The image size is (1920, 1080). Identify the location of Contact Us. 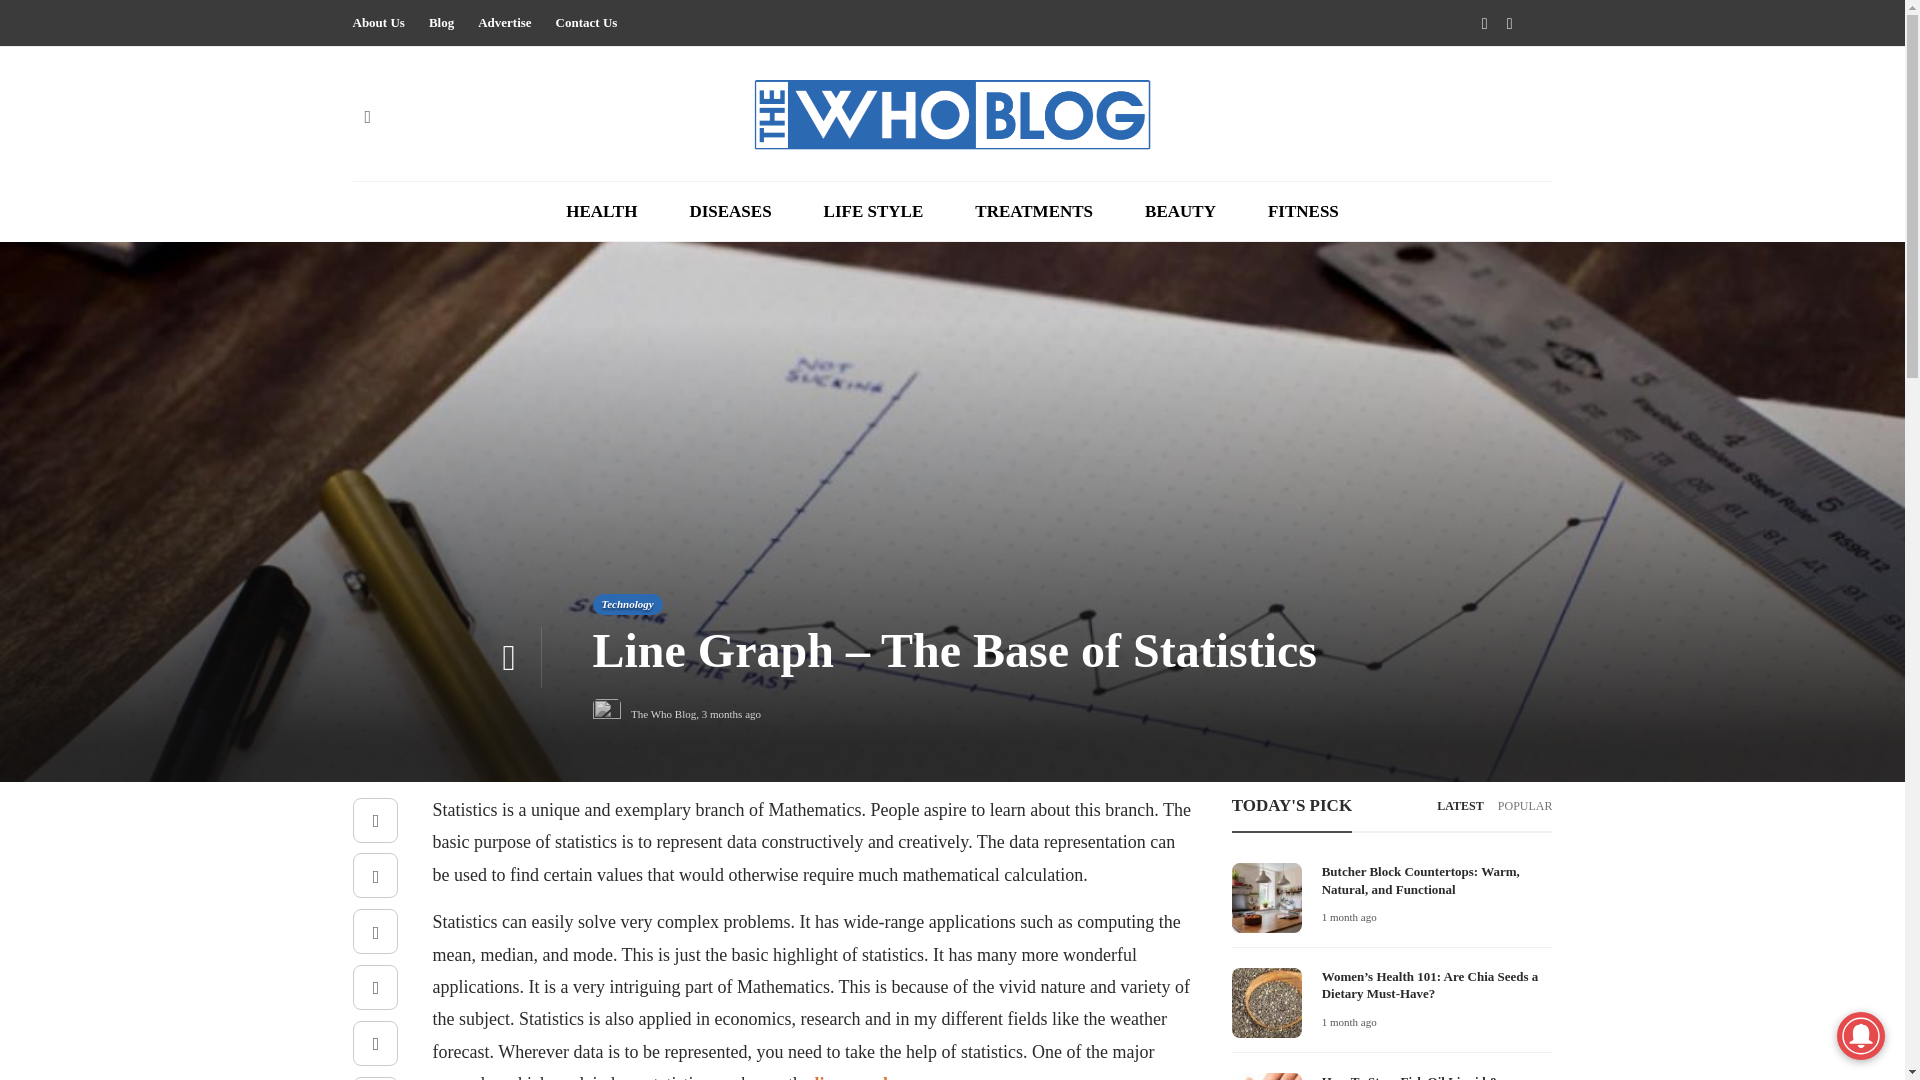
(587, 23).